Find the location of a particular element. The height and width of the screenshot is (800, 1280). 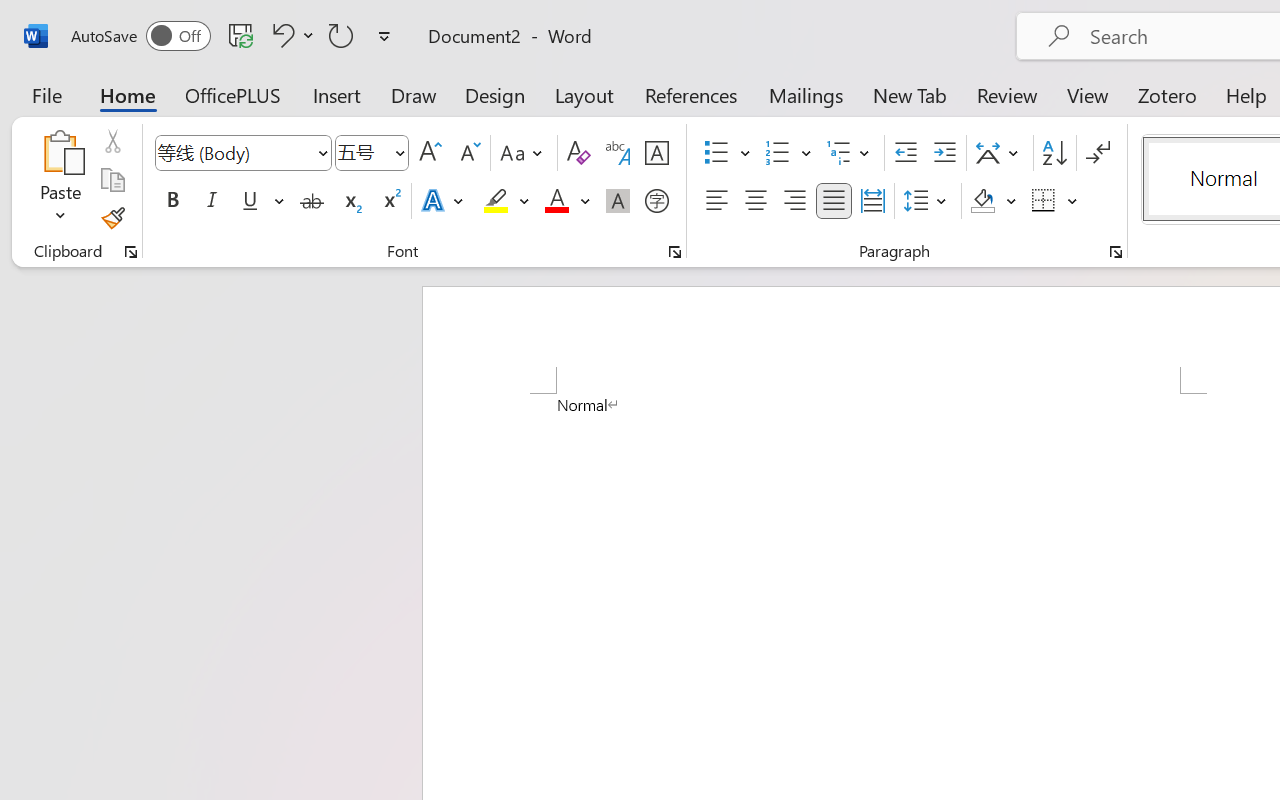

Paste is located at coordinates (60, 152).